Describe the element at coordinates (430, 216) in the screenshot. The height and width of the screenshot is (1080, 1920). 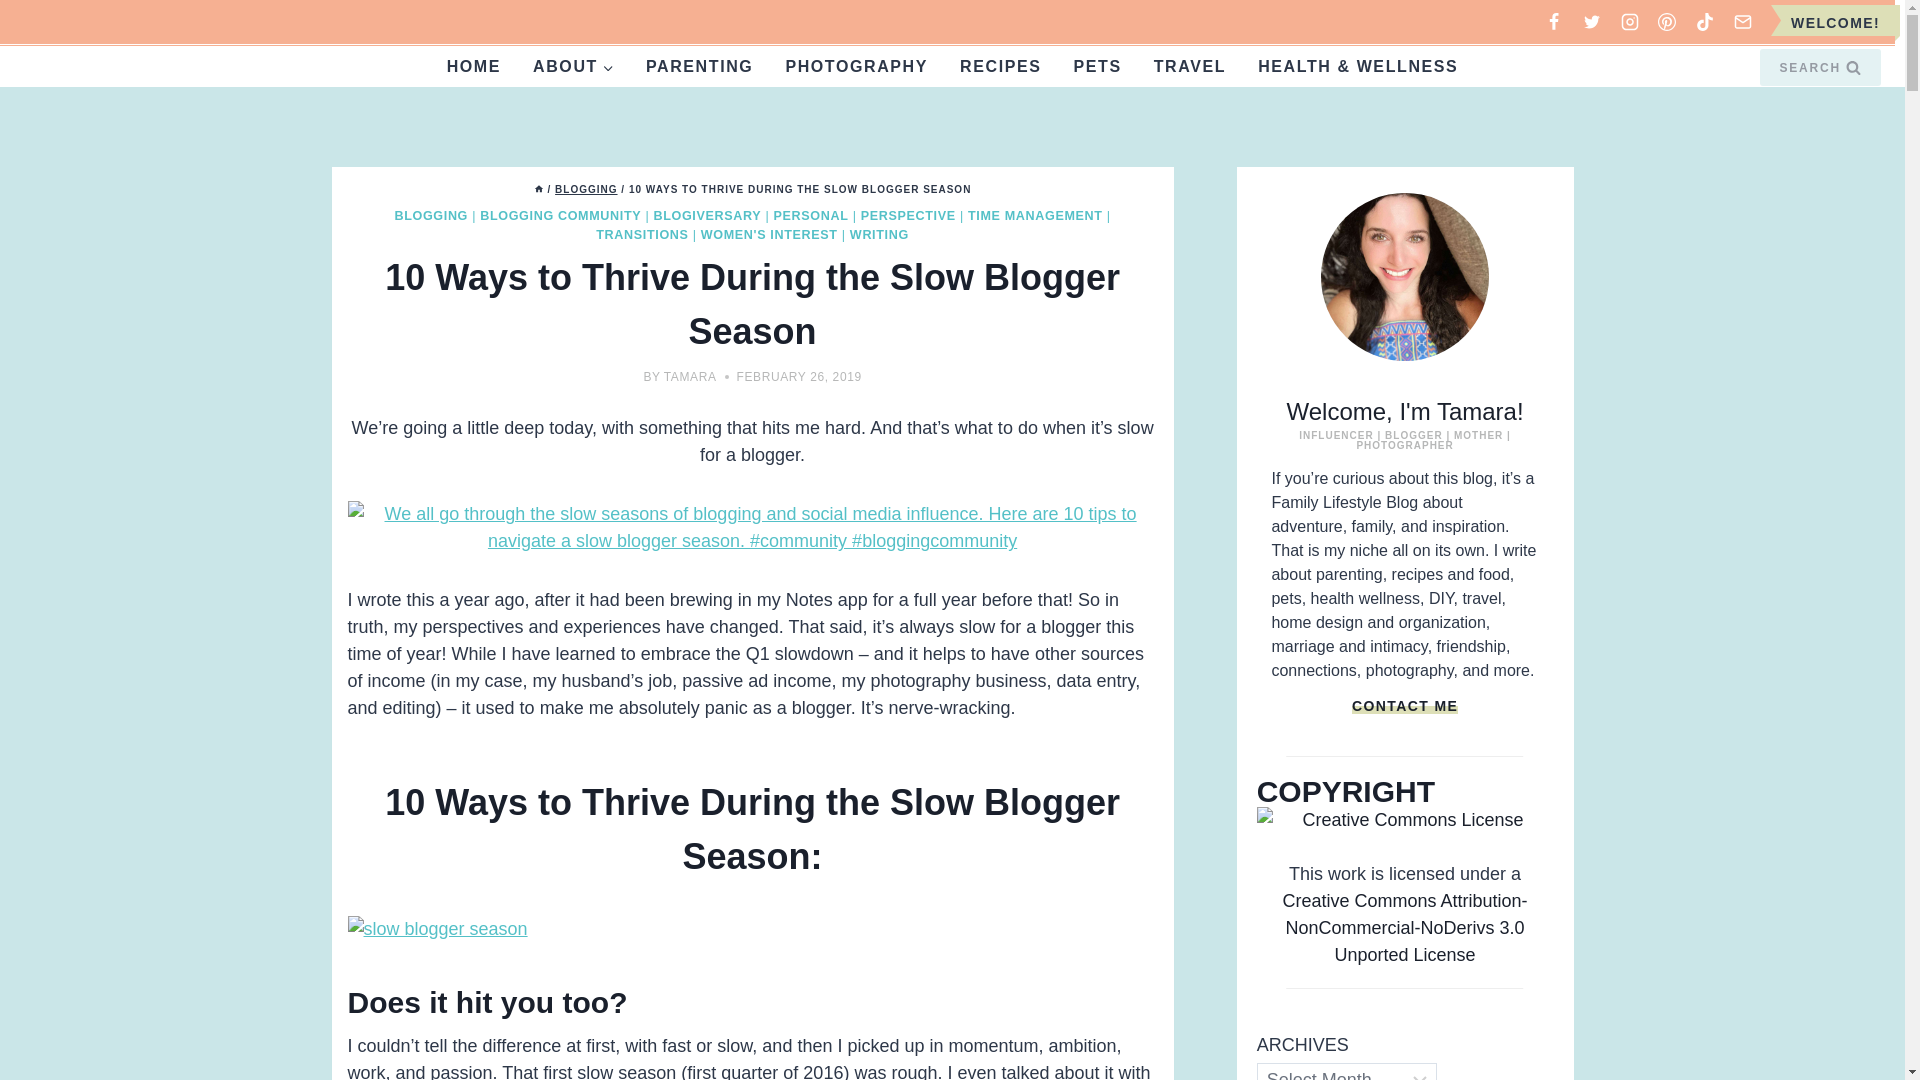
I see `BLOGGING` at that location.